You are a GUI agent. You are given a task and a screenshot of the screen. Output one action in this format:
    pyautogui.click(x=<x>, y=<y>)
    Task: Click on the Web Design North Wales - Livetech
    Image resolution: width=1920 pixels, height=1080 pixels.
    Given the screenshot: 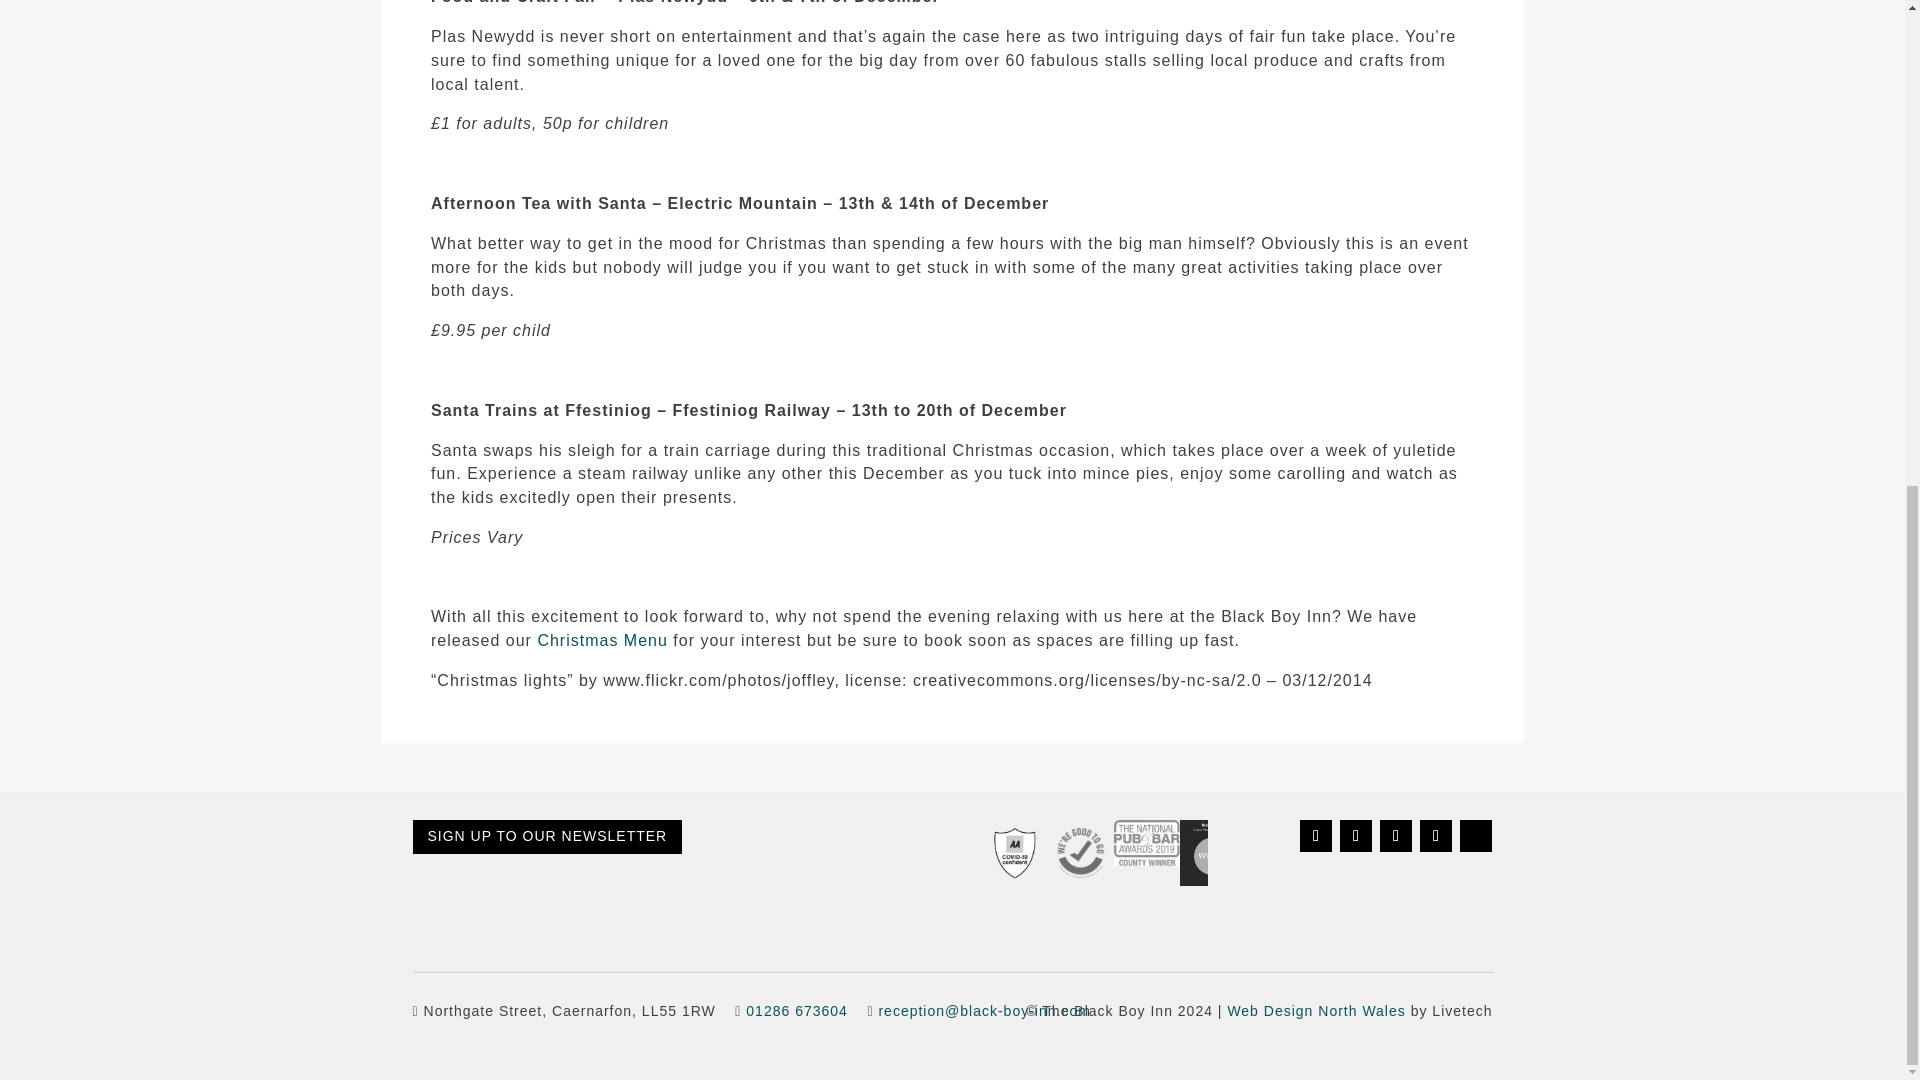 What is the action you would take?
    pyautogui.click(x=1316, y=1011)
    